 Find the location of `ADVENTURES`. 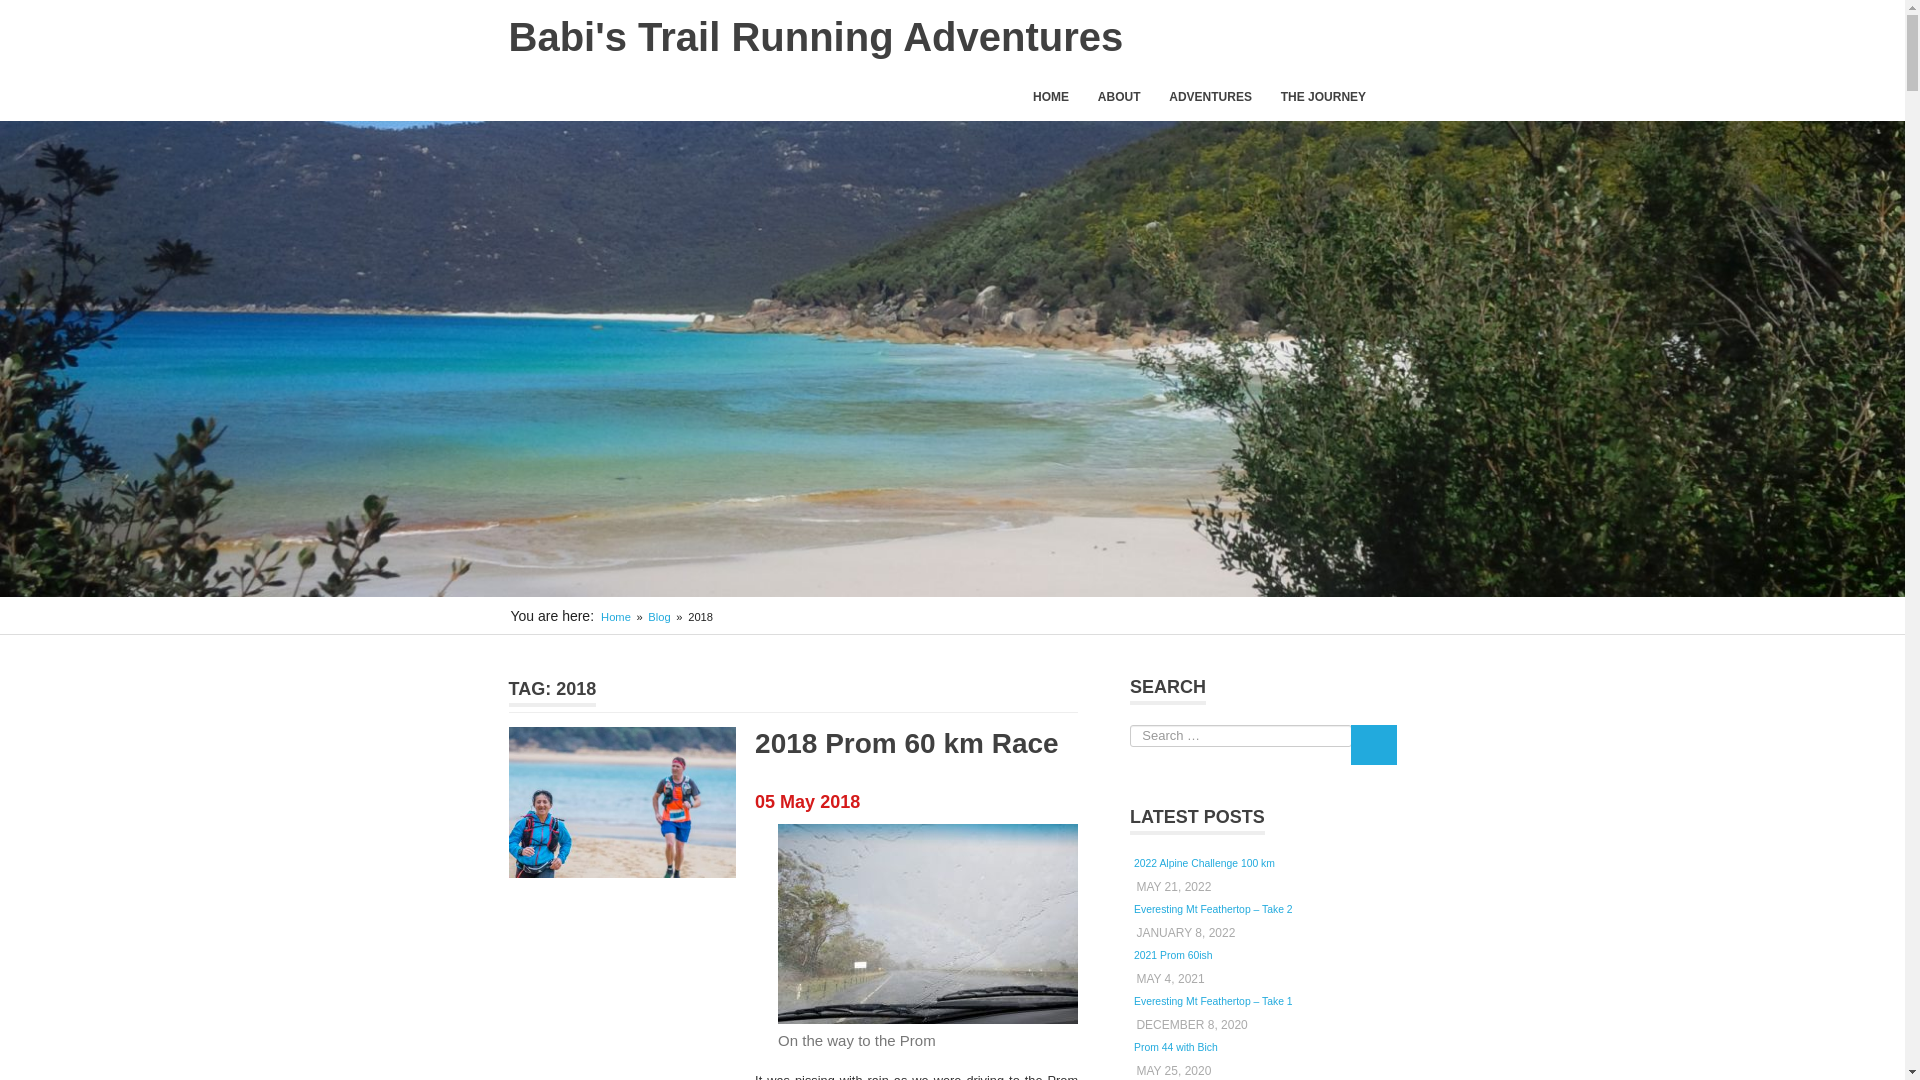

ADVENTURES is located at coordinates (1210, 97).